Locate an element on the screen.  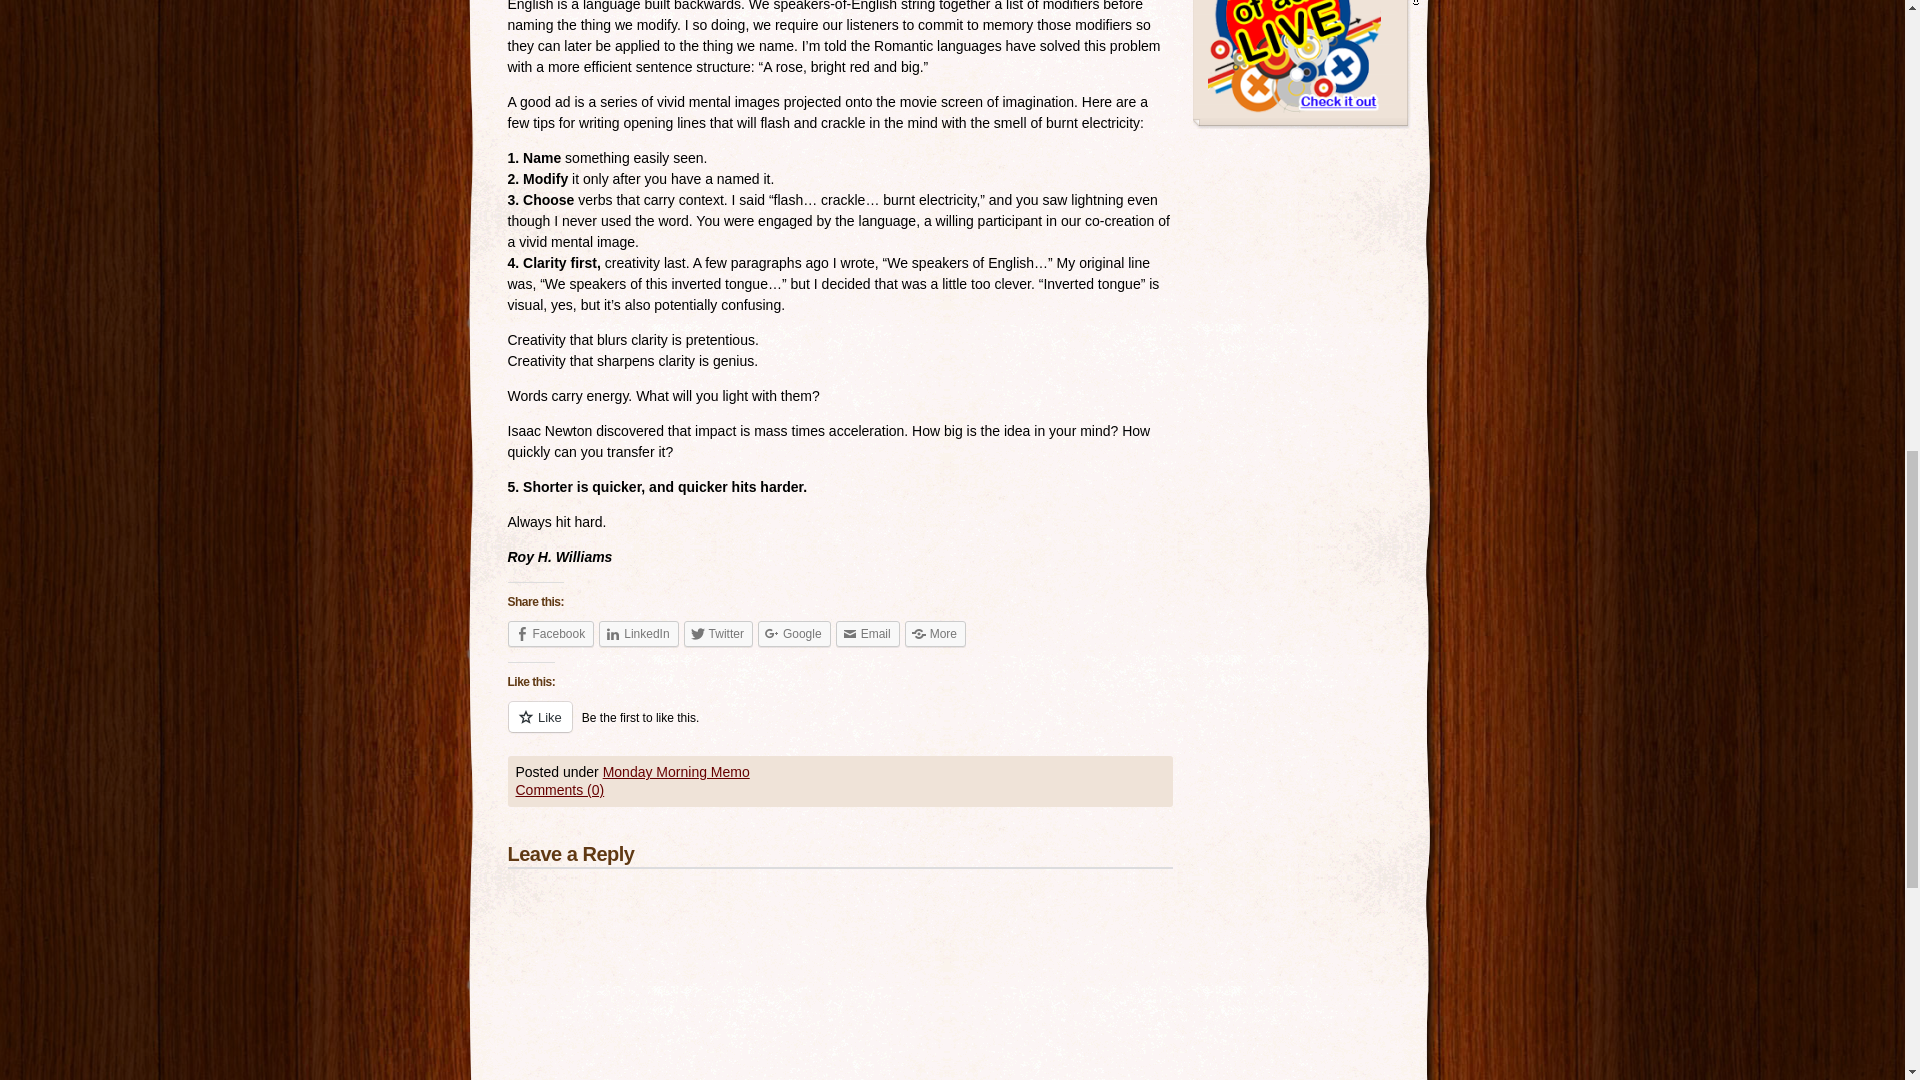
Google is located at coordinates (794, 634).